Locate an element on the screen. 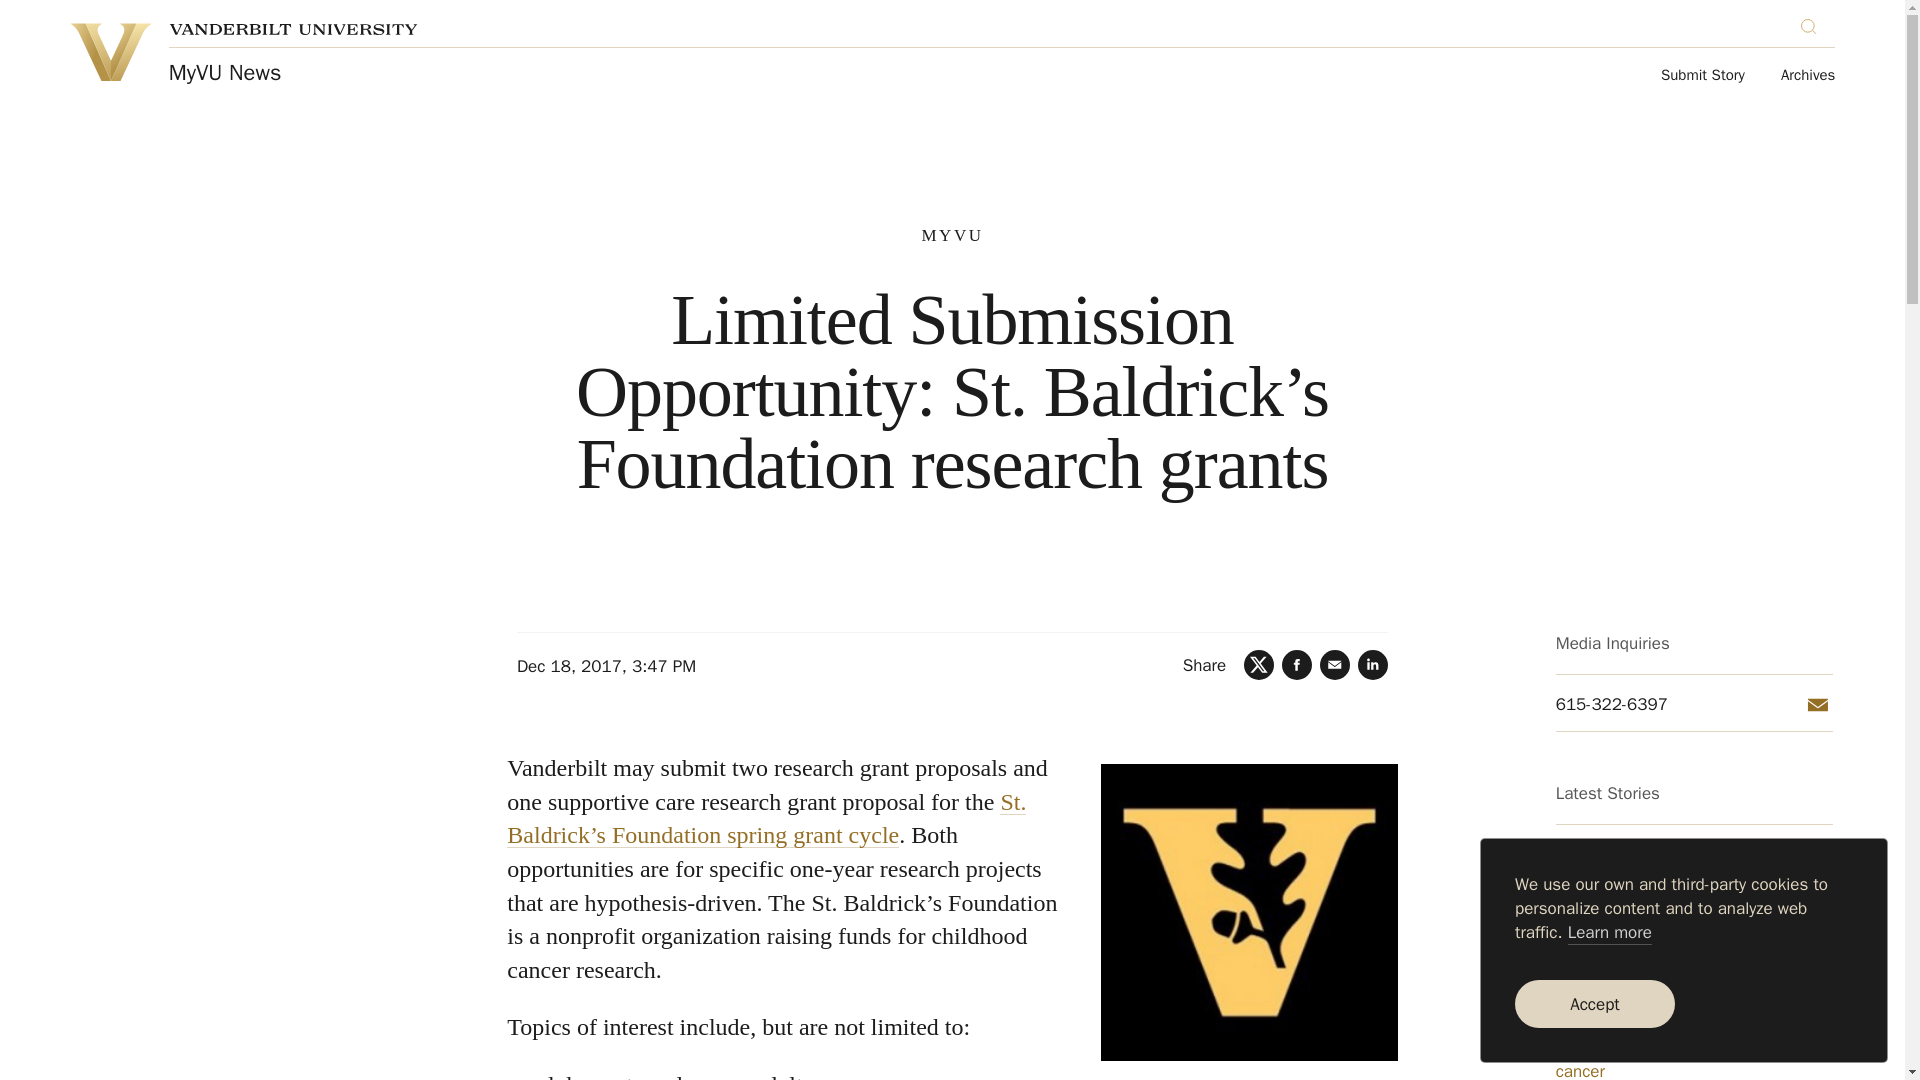 The height and width of the screenshot is (1080, 1920). Archives is located at coordinates (1808, 76).